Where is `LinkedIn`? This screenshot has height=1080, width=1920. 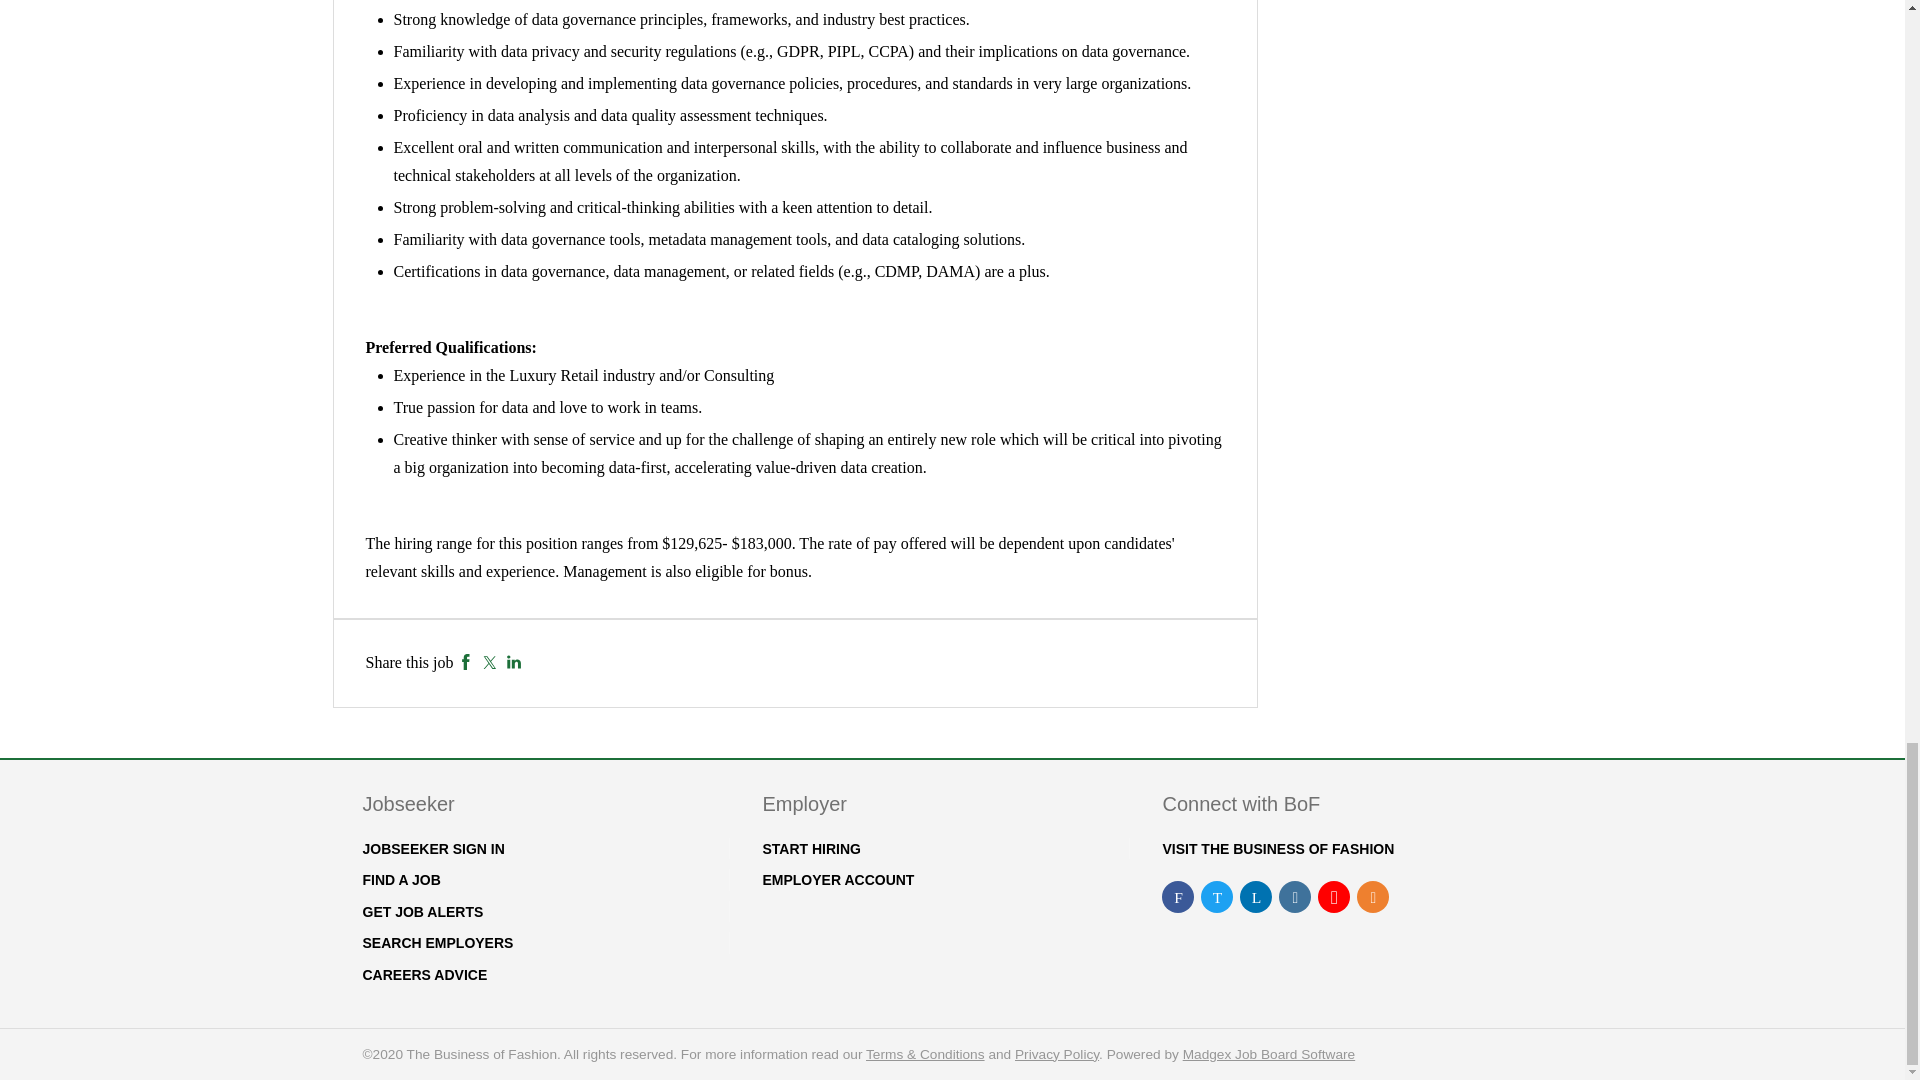
LinkedIn is located at coordinates (514, 662).